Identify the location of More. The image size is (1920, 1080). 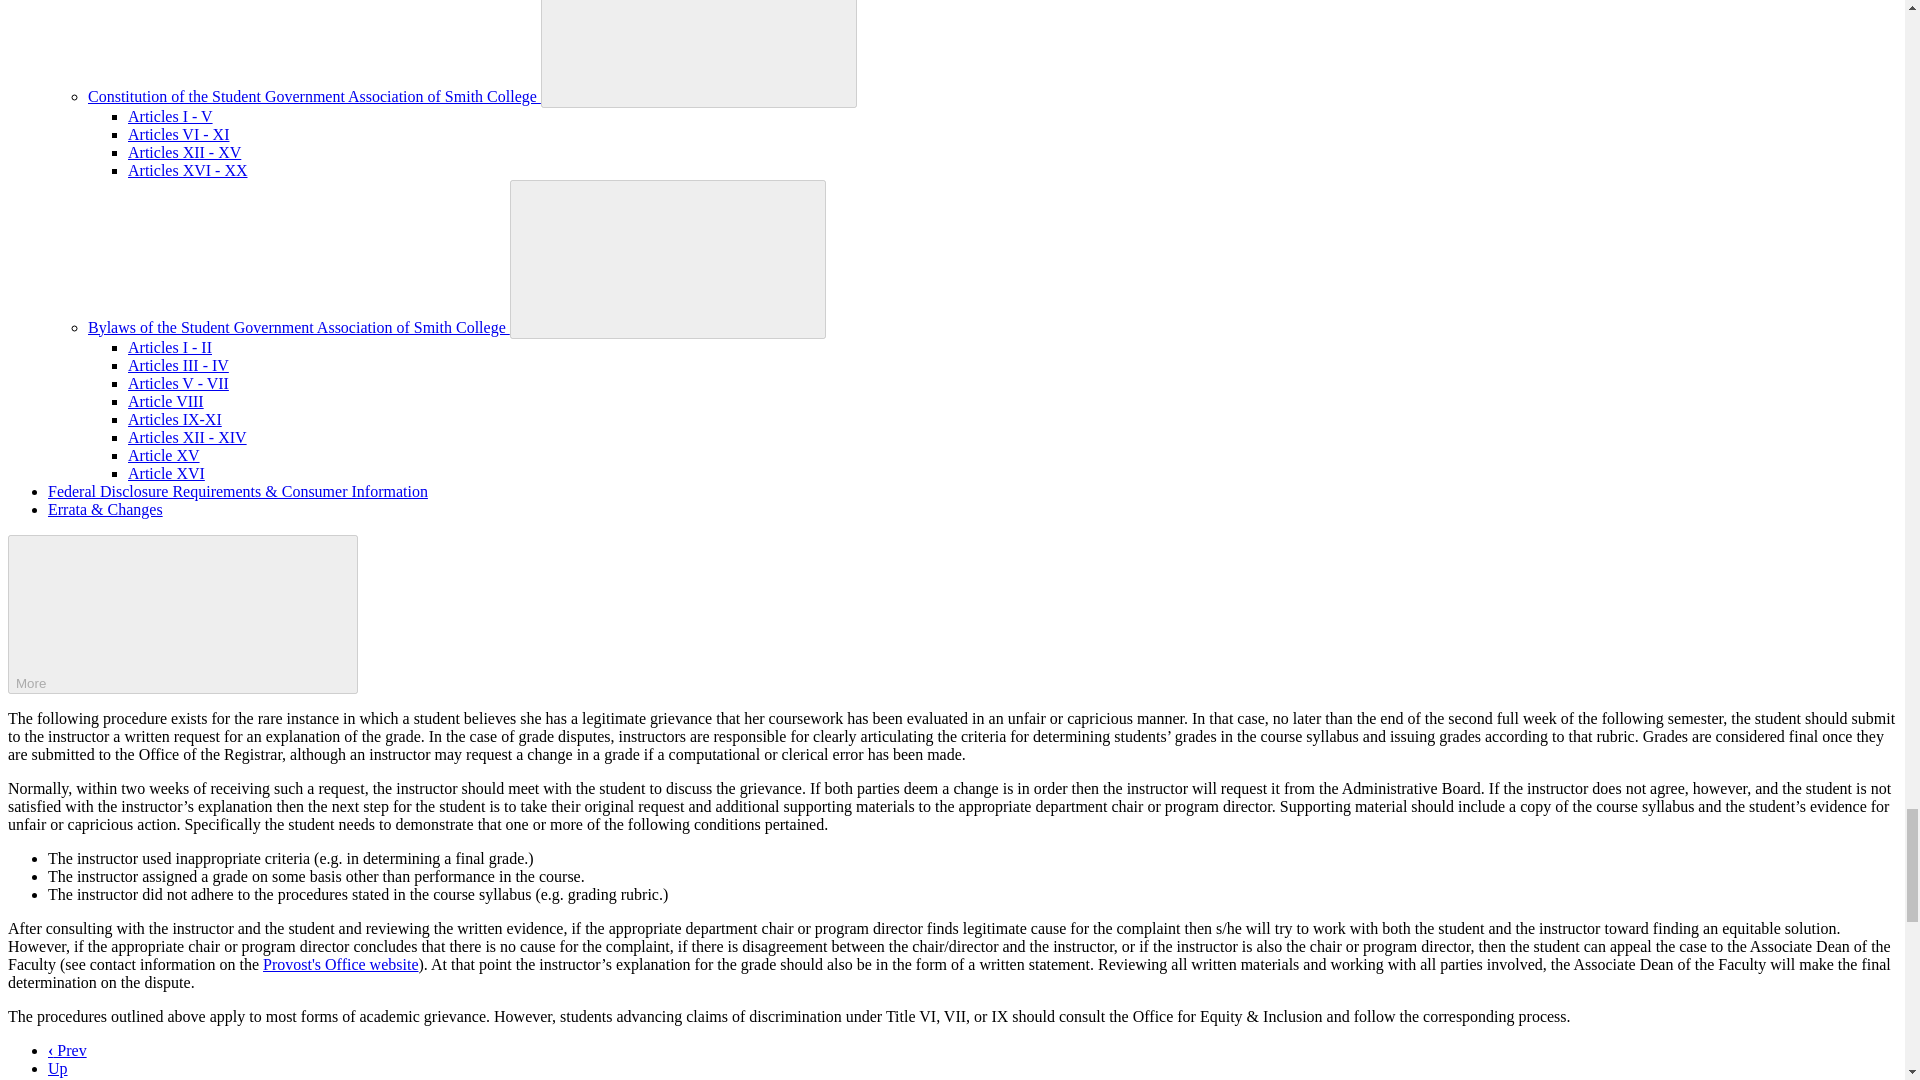
(182, 614).